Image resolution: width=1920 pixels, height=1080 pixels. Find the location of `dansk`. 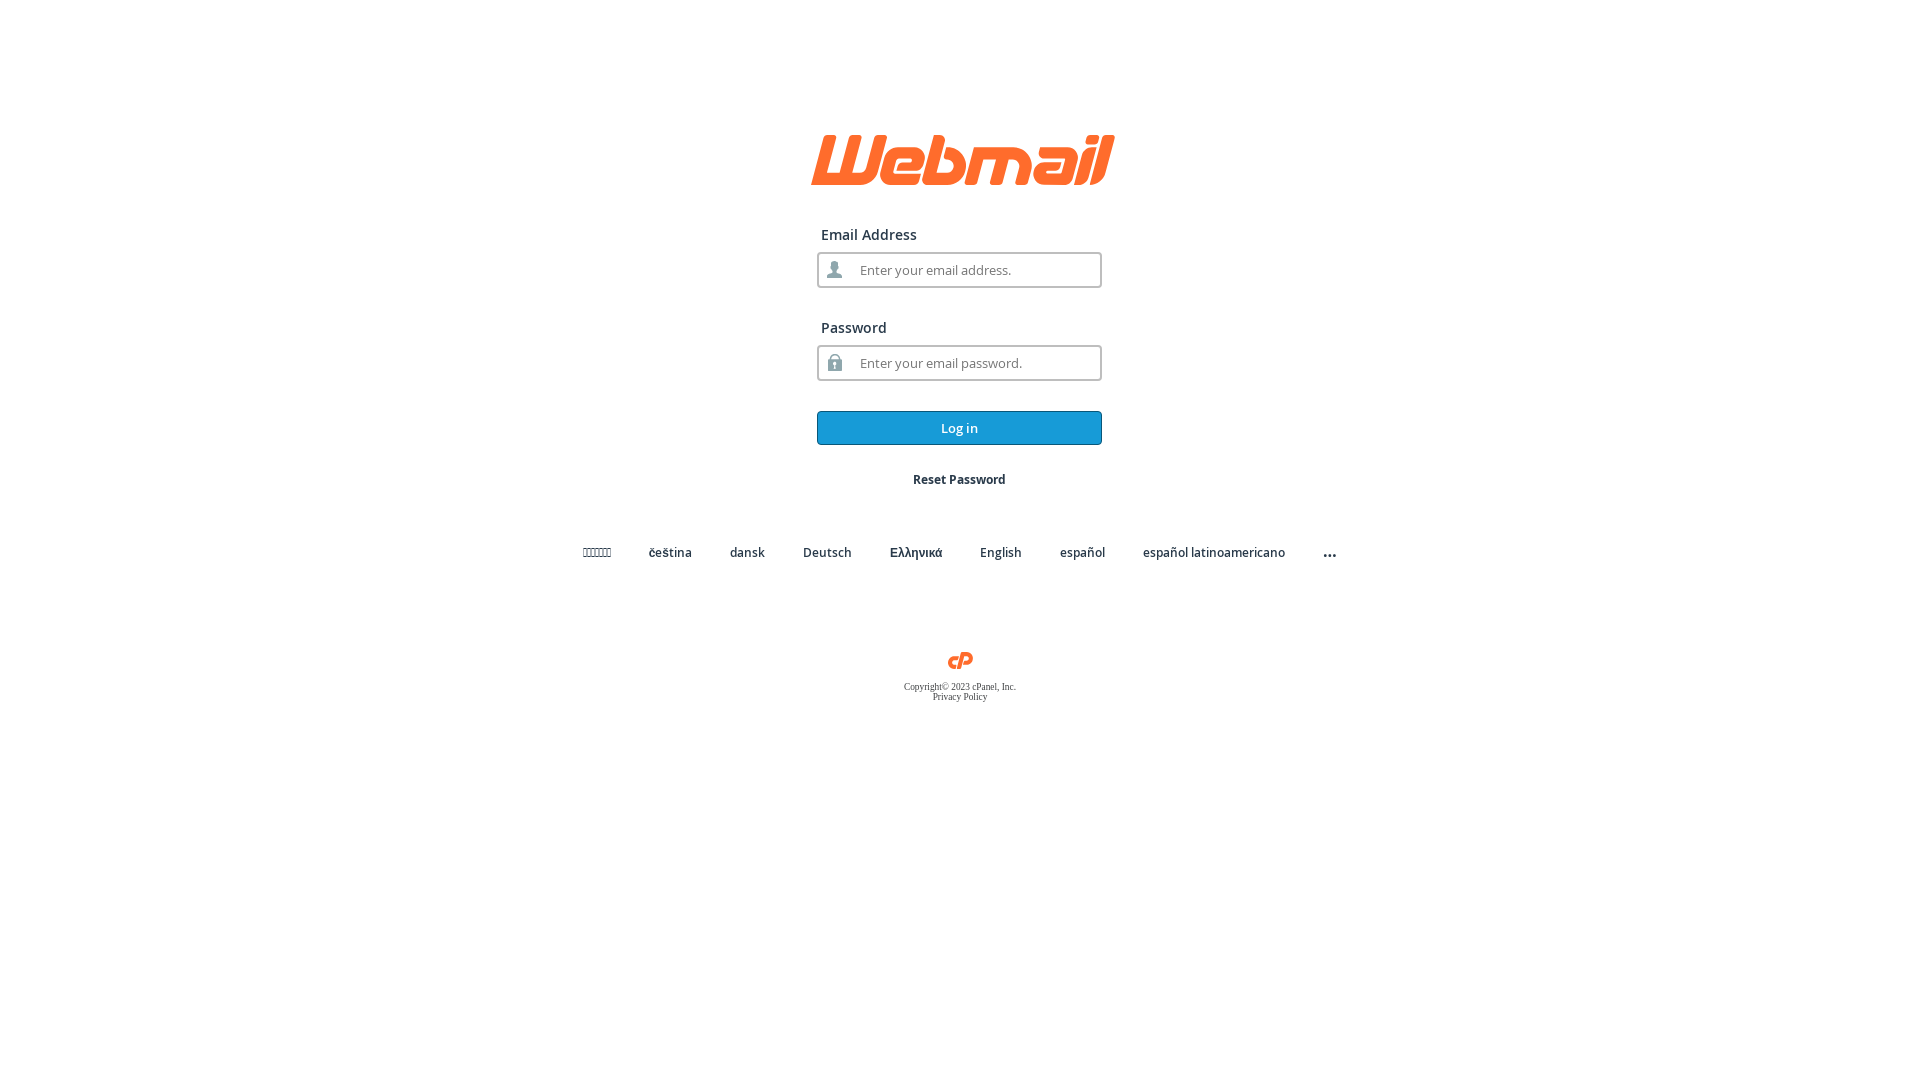

dansk is located at coordinates (748, 552).